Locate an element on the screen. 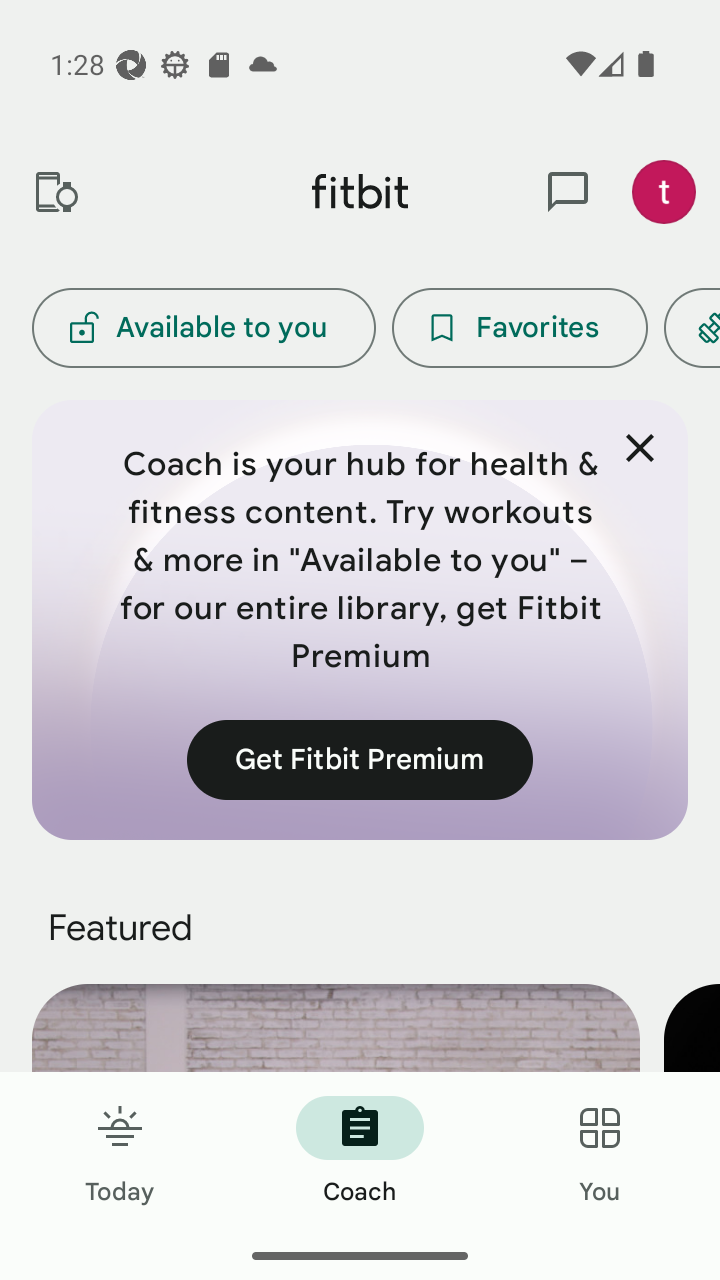 The height and width of the screenshot is (1280, 720). Devices and apps is located at coordinates (55, 192).